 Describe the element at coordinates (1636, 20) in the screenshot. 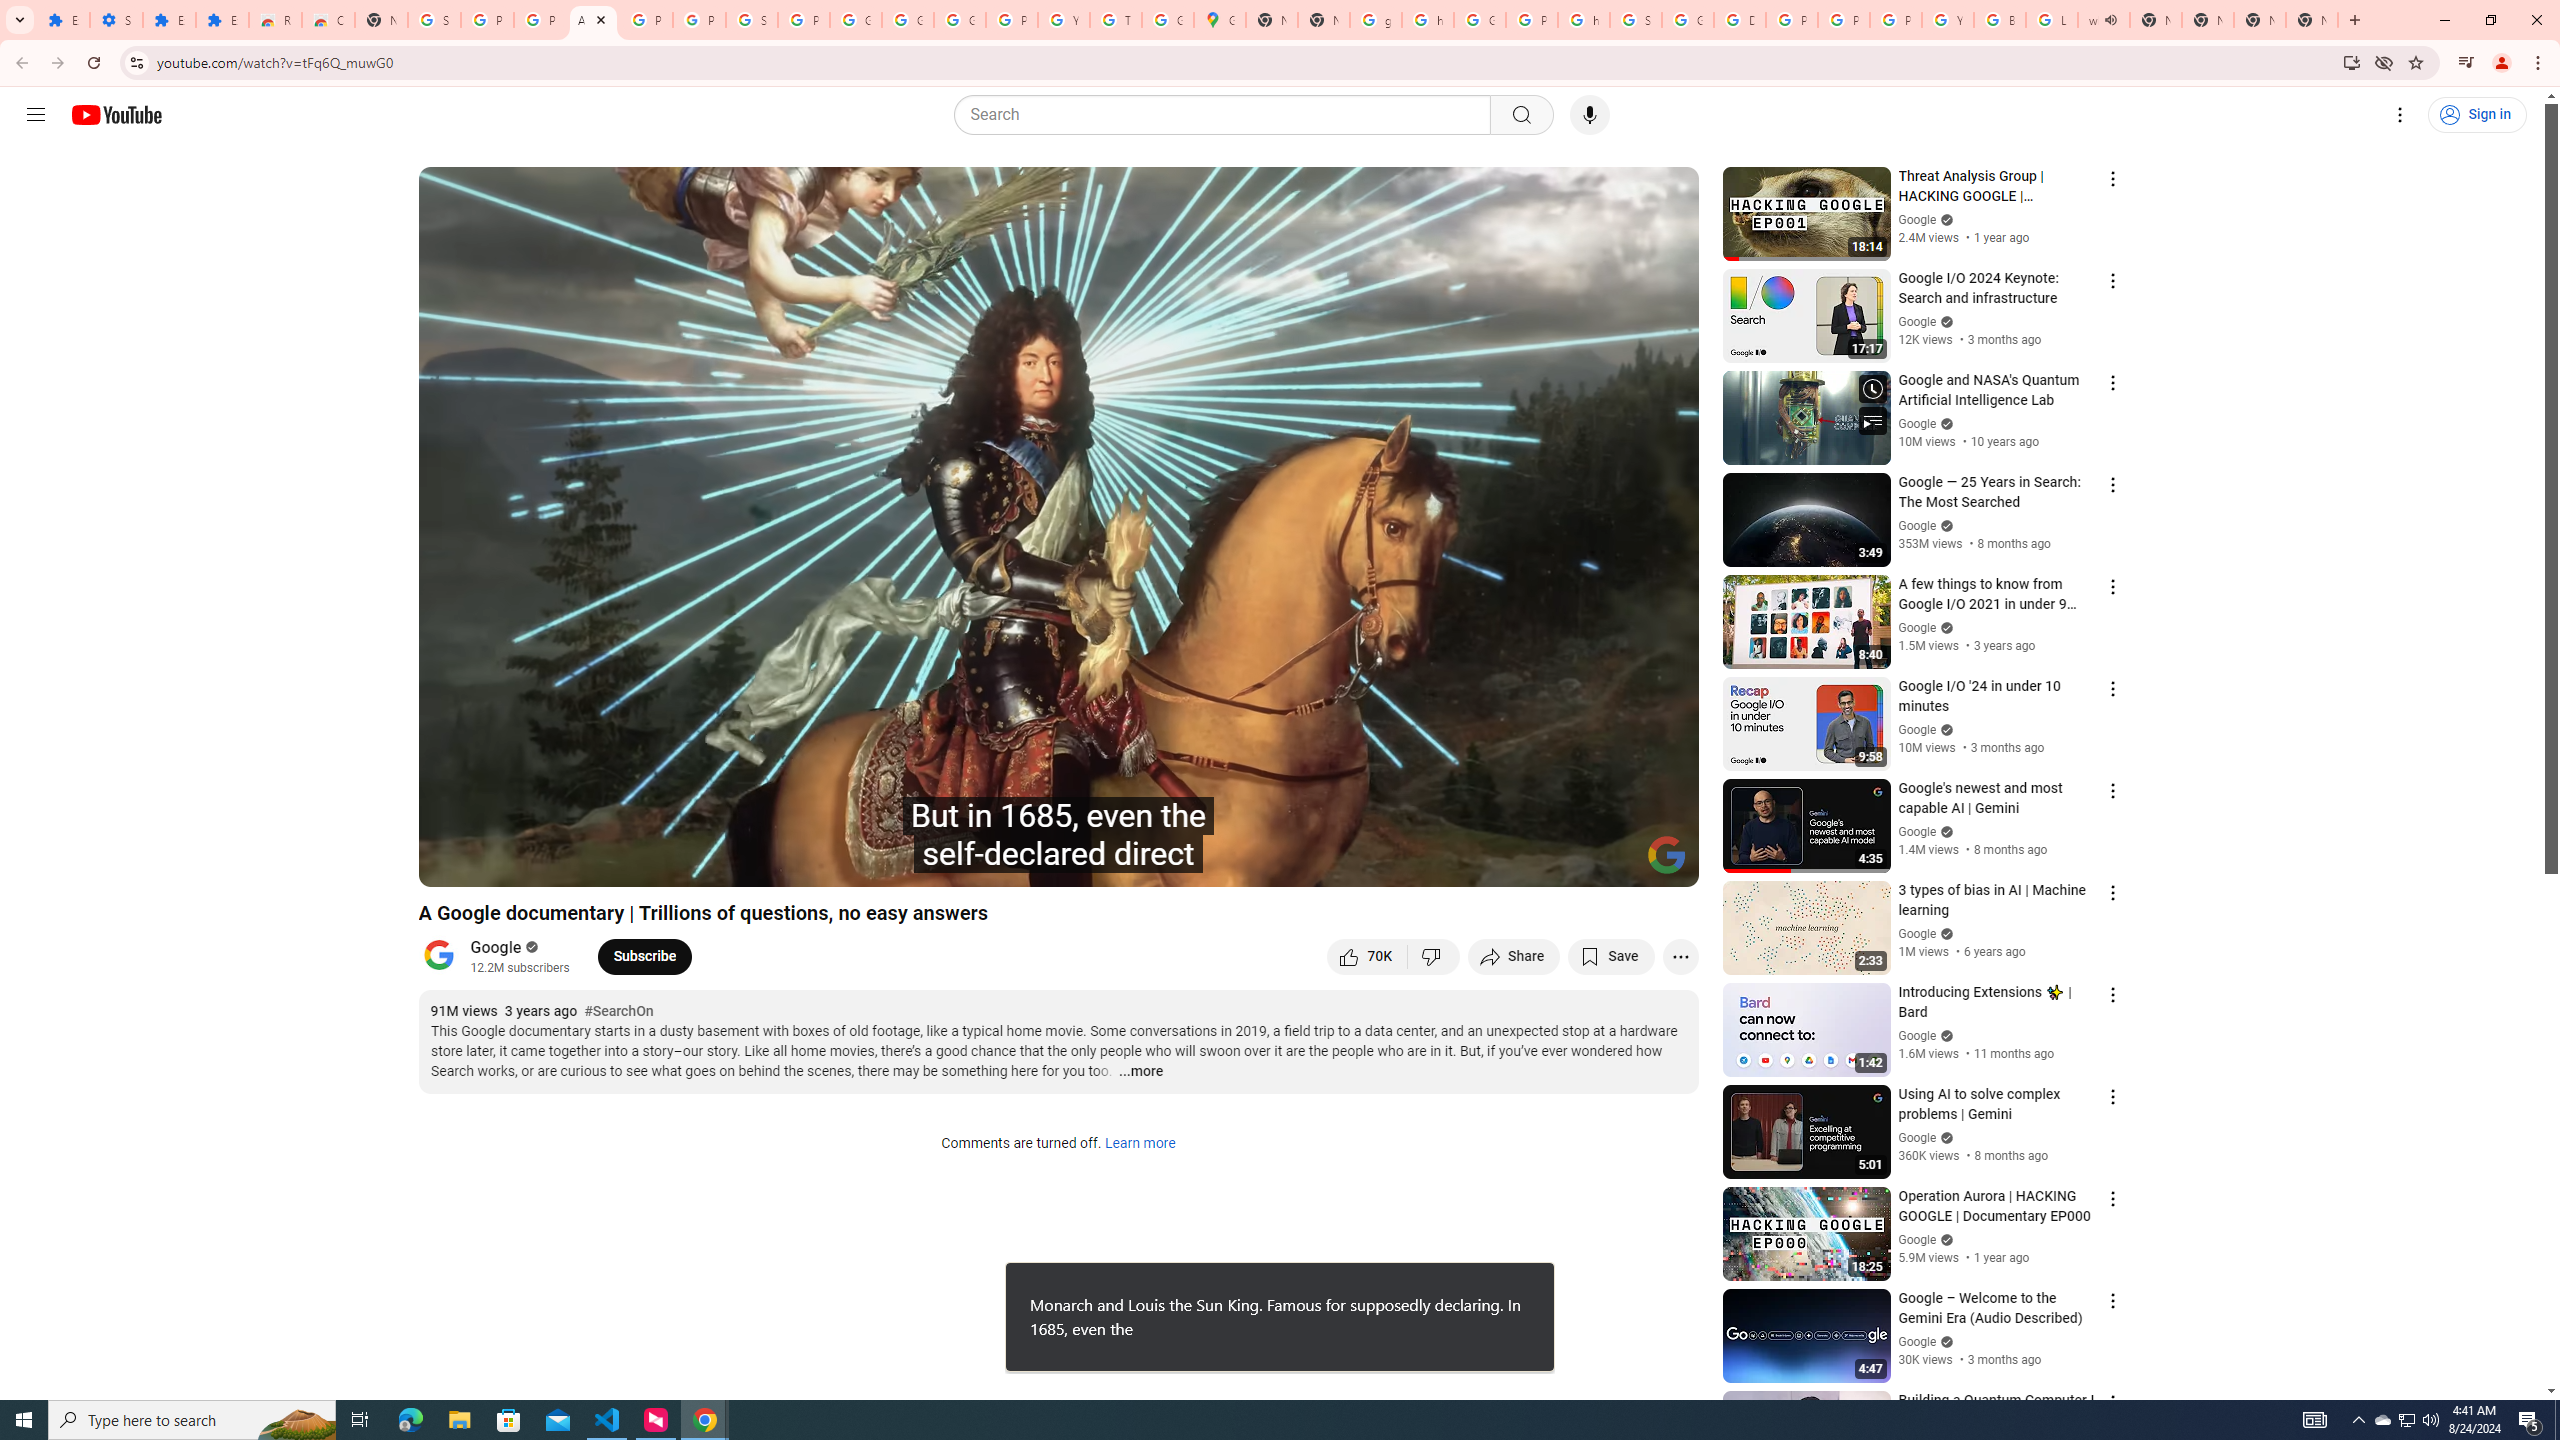

I see `Sign in - Google Accounts` at that location.